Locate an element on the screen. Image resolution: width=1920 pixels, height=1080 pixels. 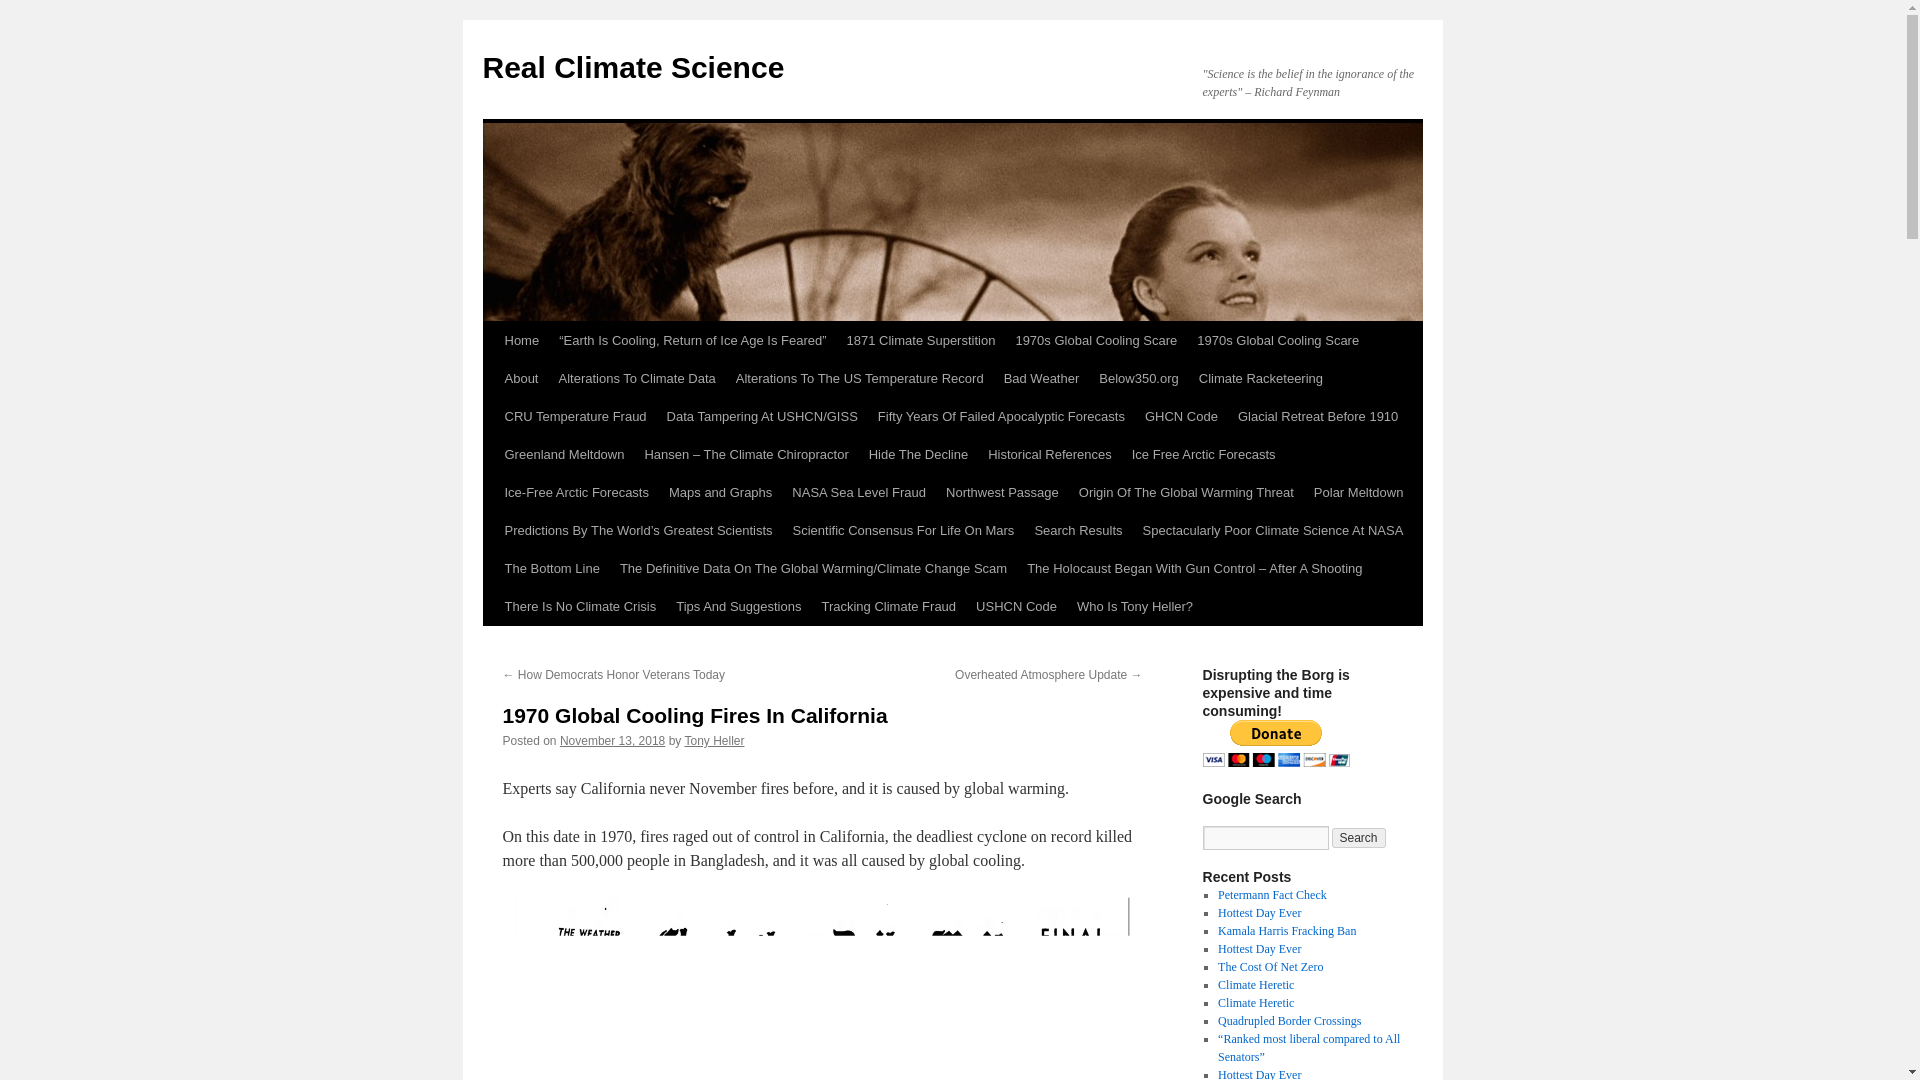
Ice Free Arctic Forecasts is located at coordinates (1204, 455).